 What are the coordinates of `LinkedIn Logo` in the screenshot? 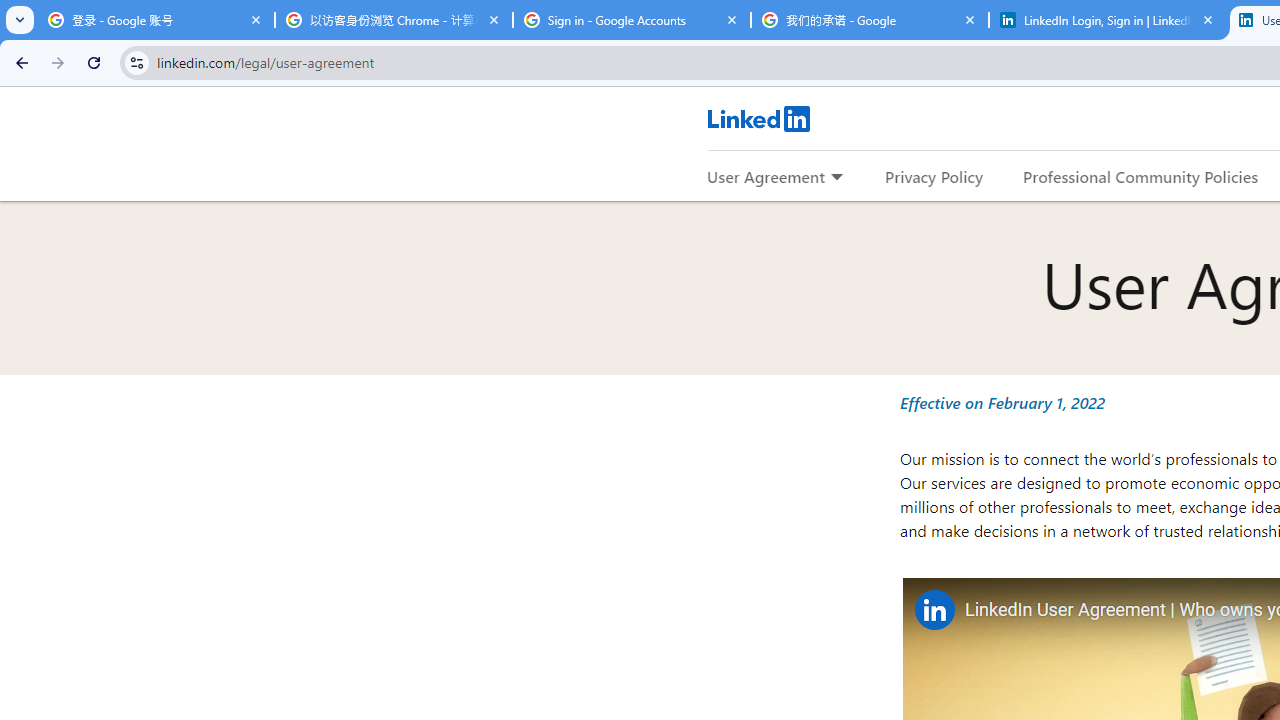 It's located at (758, 118).